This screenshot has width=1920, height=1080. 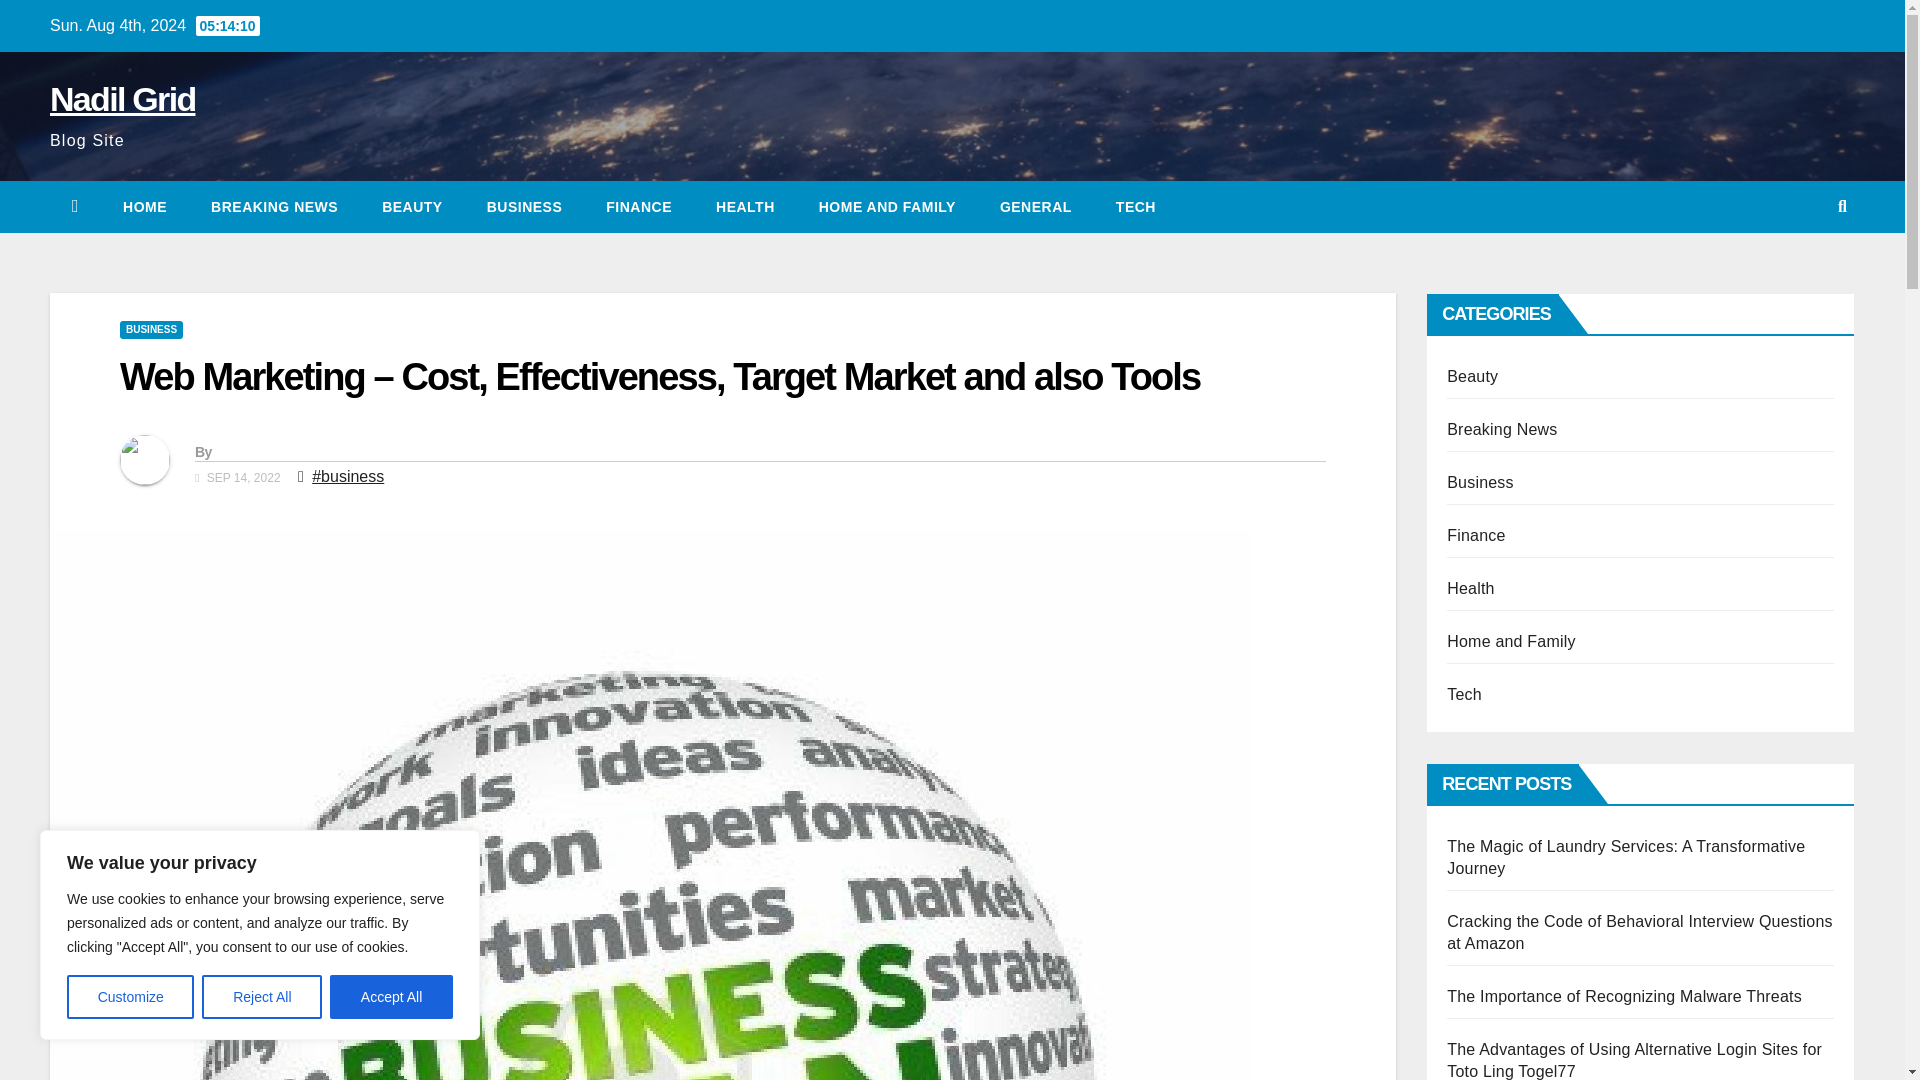 I want to click on Nadil Grid, so click(x=122, y=98).